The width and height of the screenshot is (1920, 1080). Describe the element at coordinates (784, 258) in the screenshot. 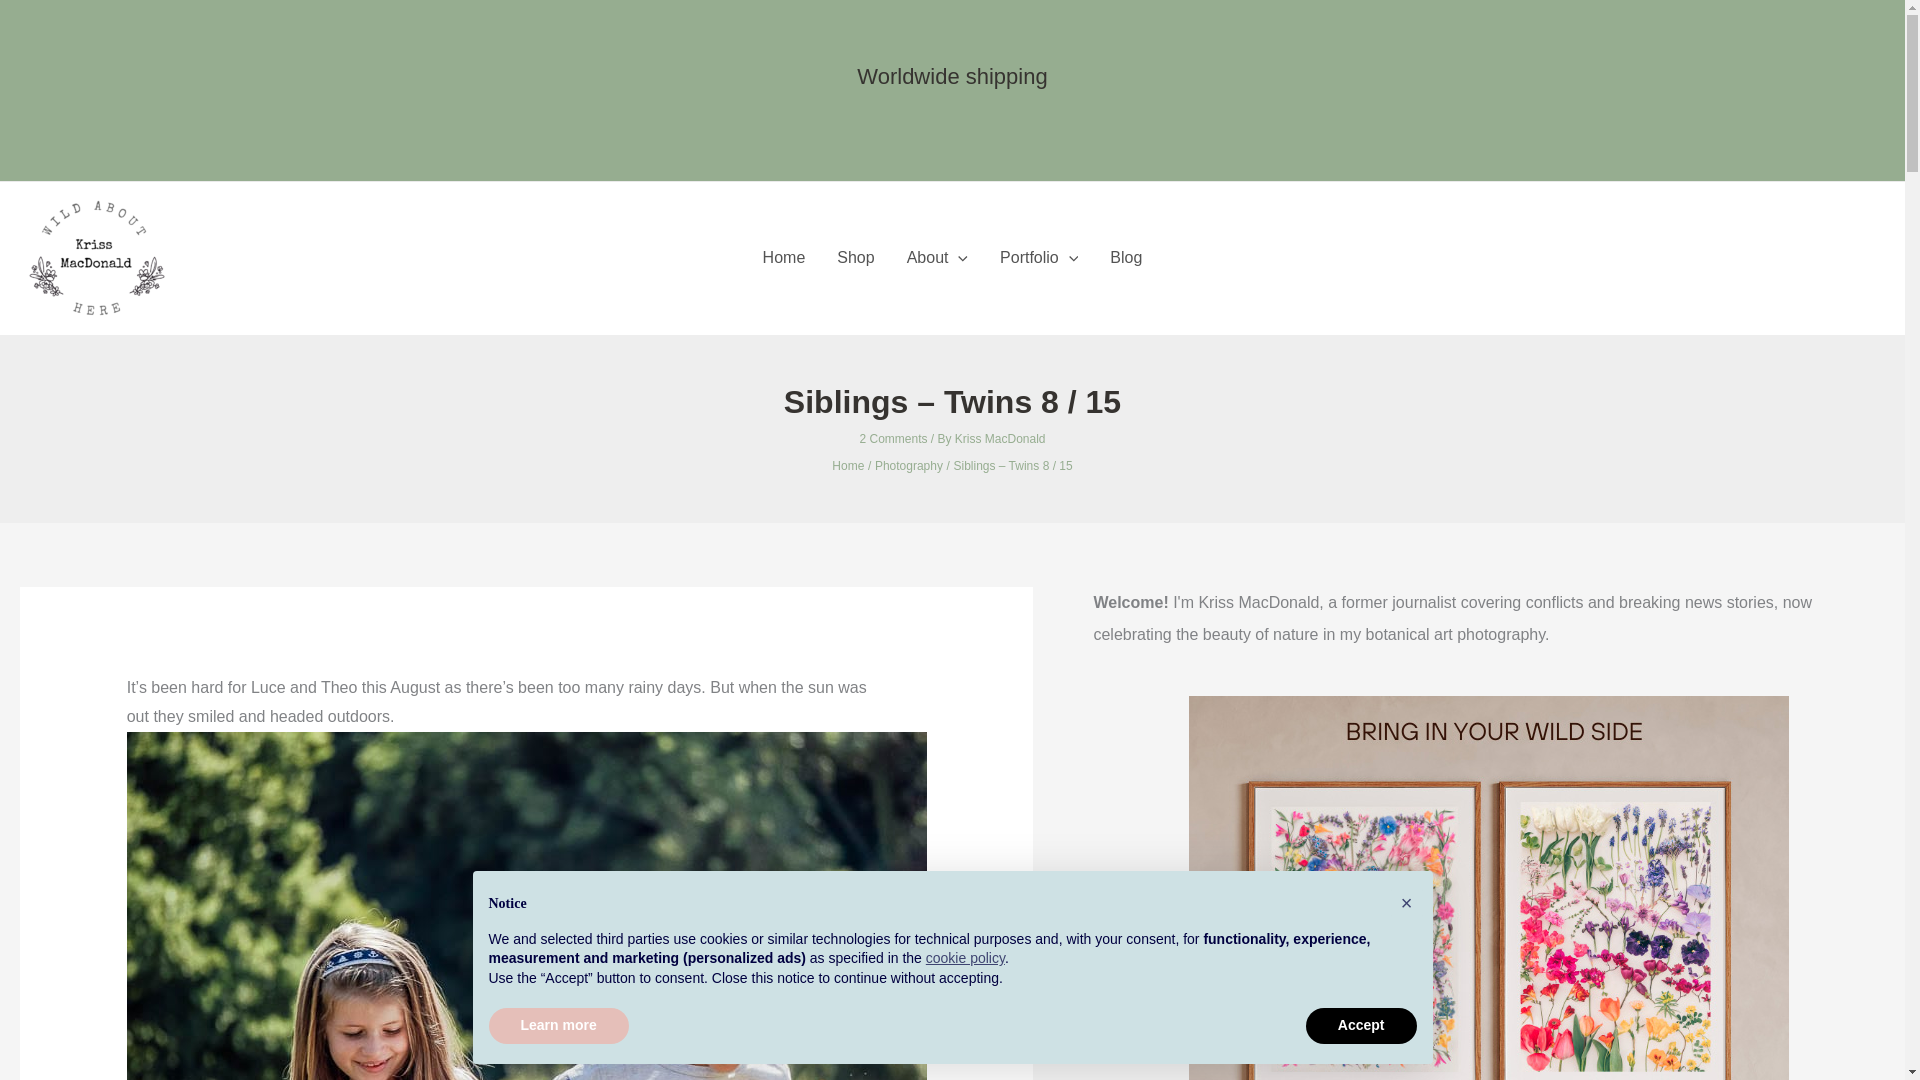

I see `blog posts` at that location.